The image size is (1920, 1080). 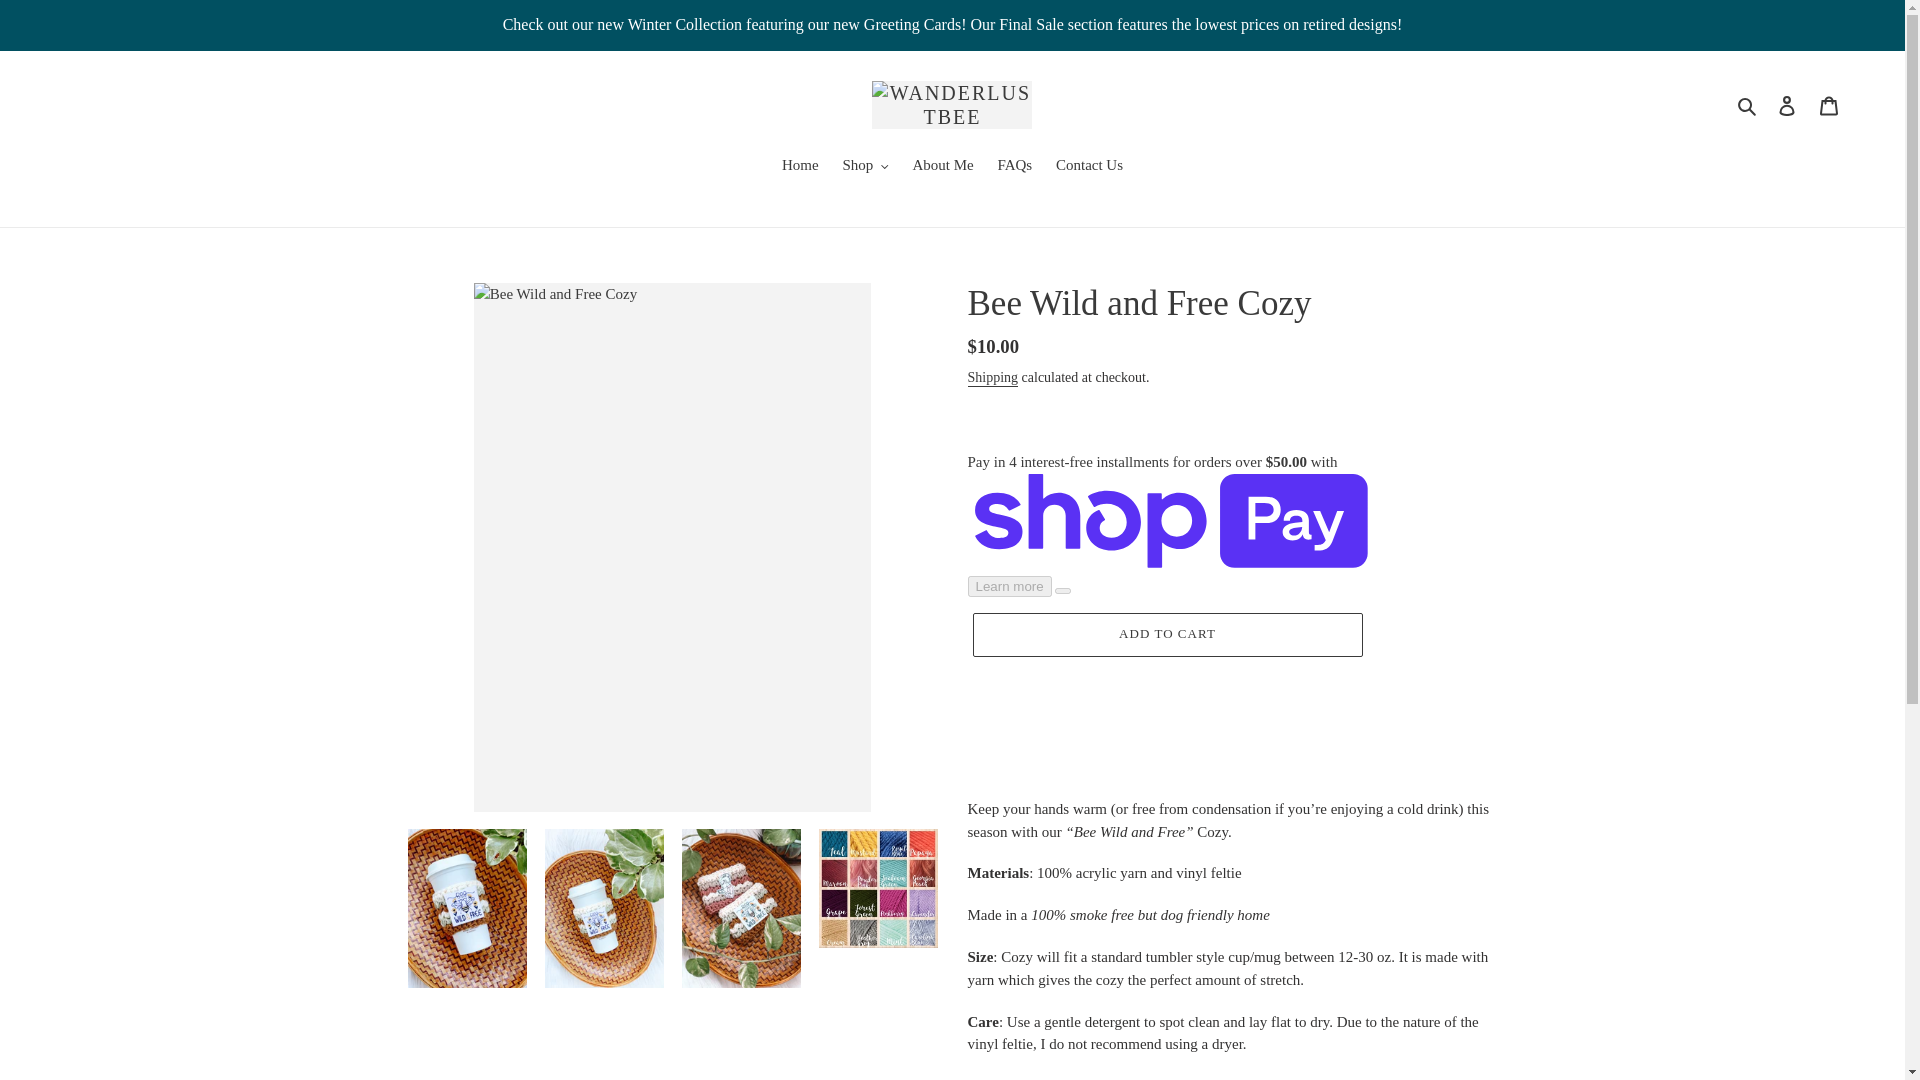 What do you see at coordinates (800, 167) in the screenshot?
I see `Home` at bounding box center [800, 167].